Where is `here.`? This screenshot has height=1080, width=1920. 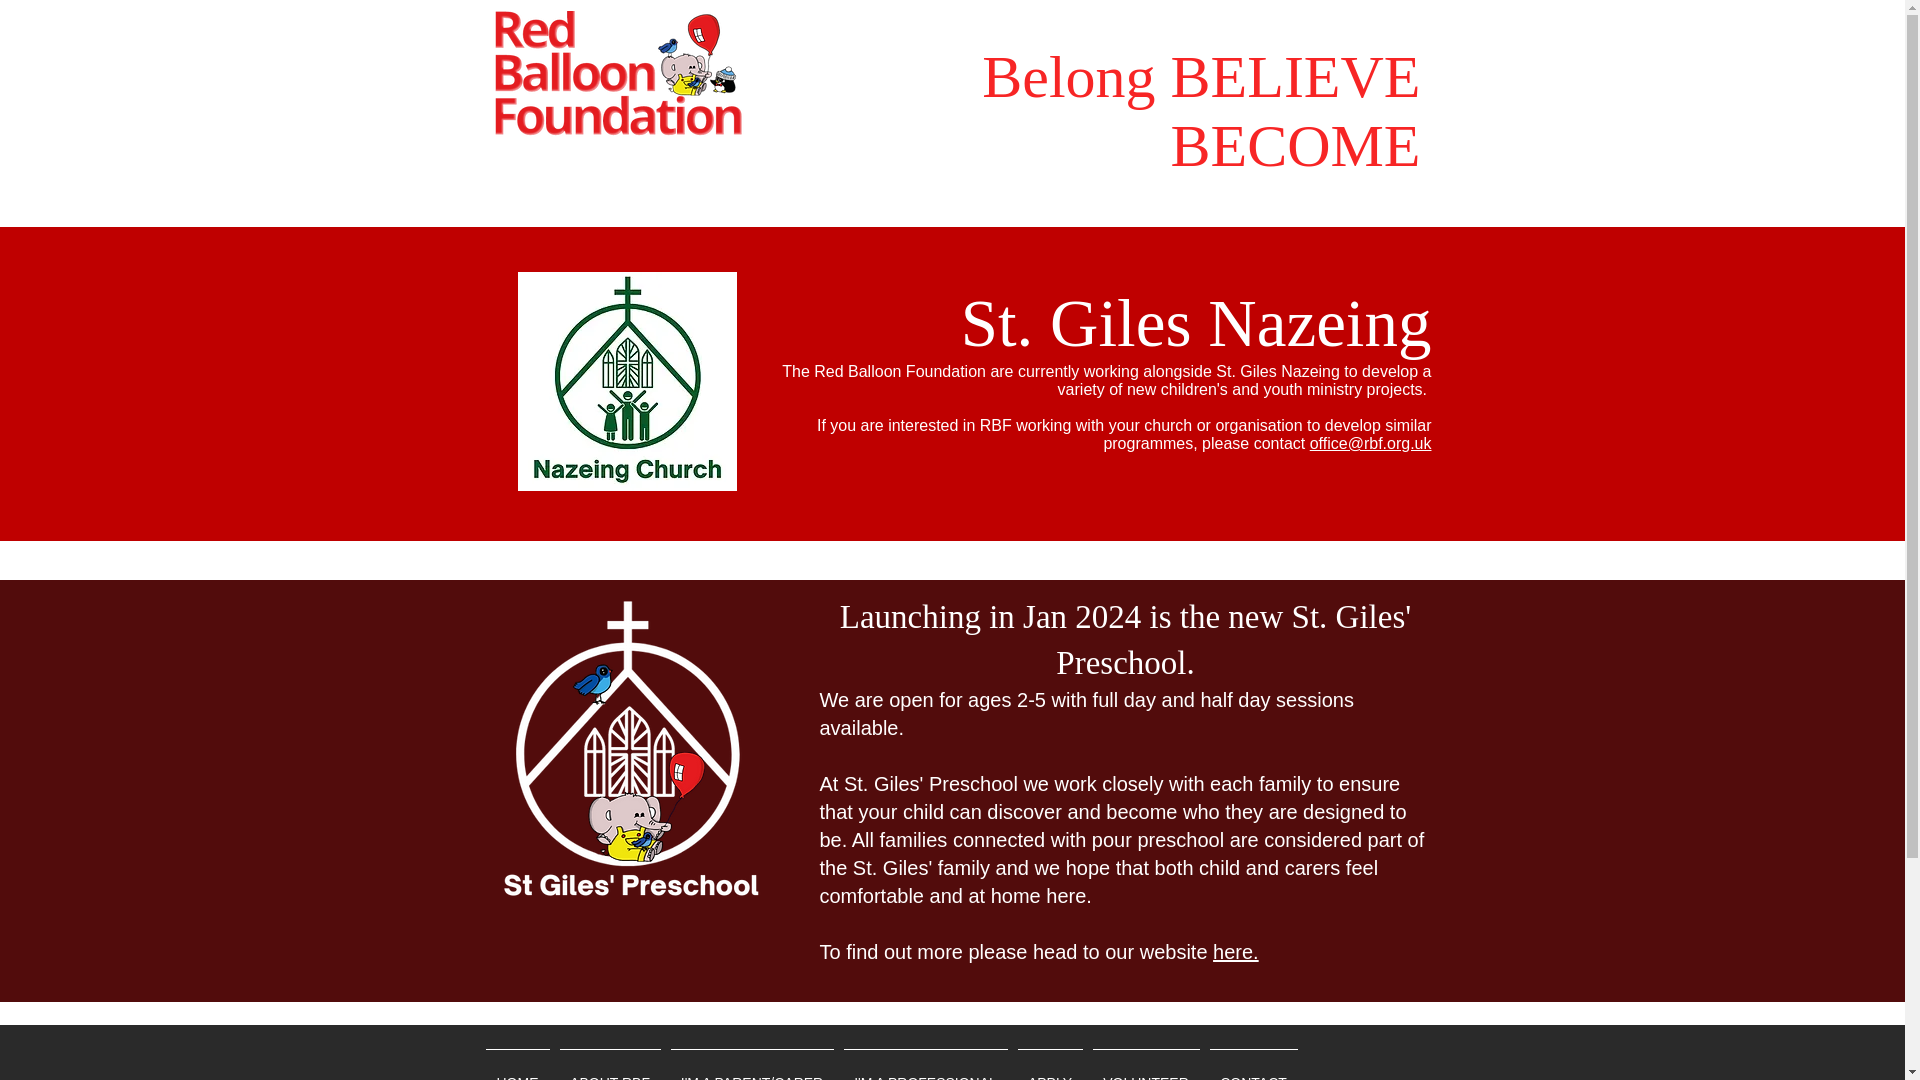 here. is located at coordinates (1236, 952).